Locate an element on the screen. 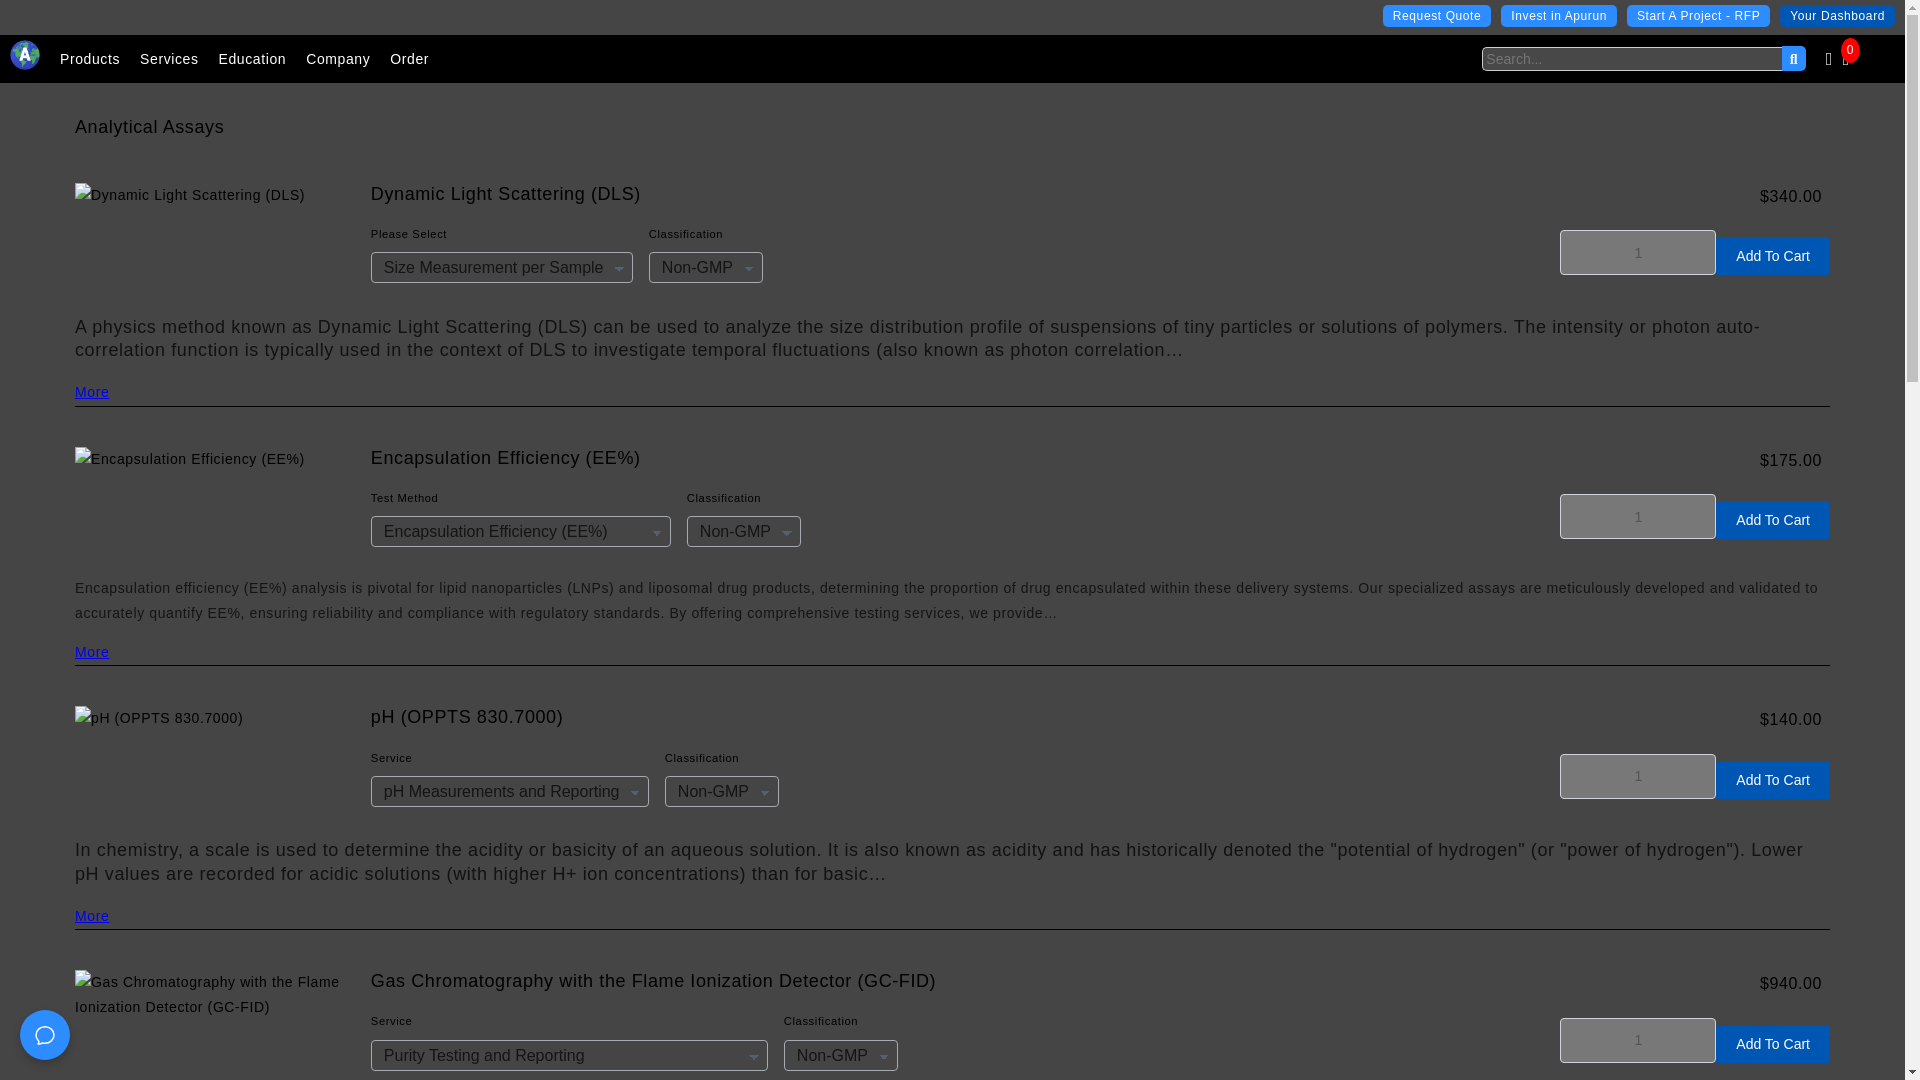 The image size is (1920, 1080). 1 is located at coordinates (1638, 776).